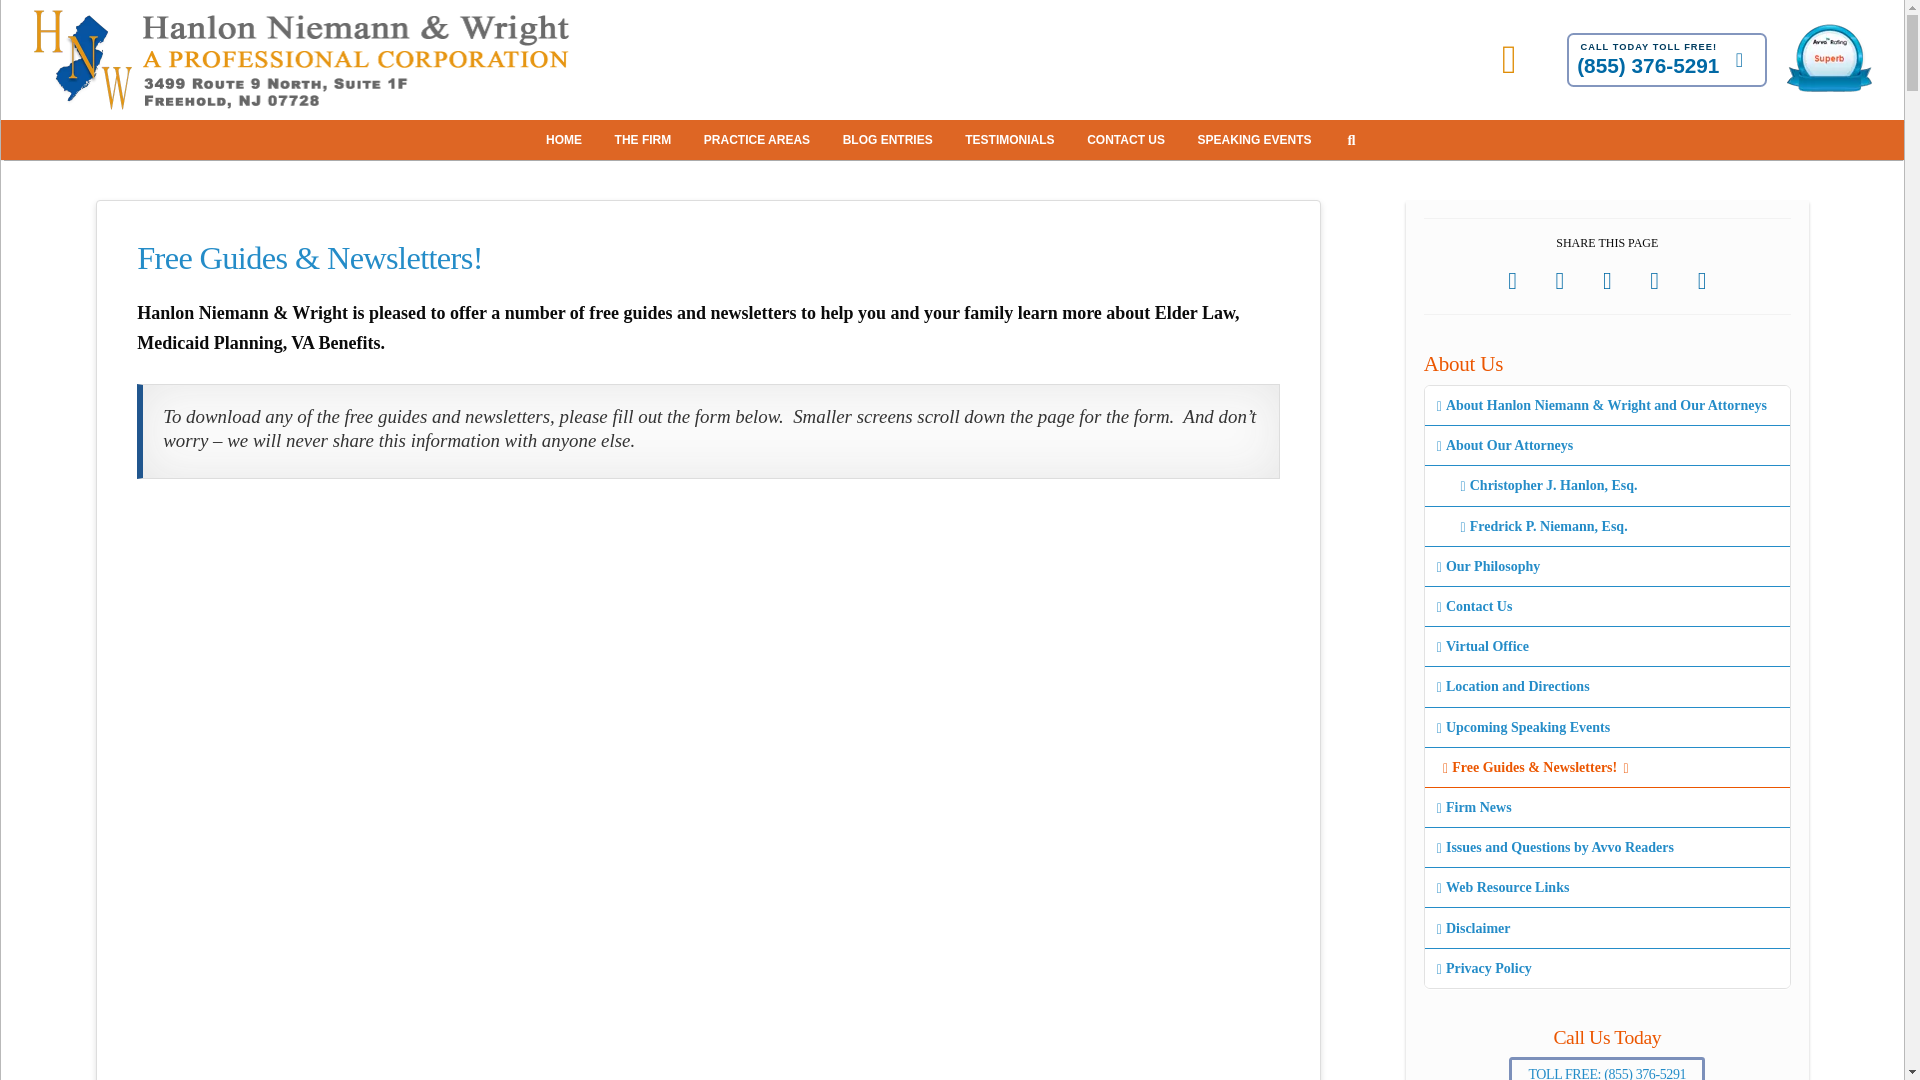  Describe the element at coordinates (1606, 526) in the screenshot. I see `Fredrick P. Niemann, Esq.` at that location.